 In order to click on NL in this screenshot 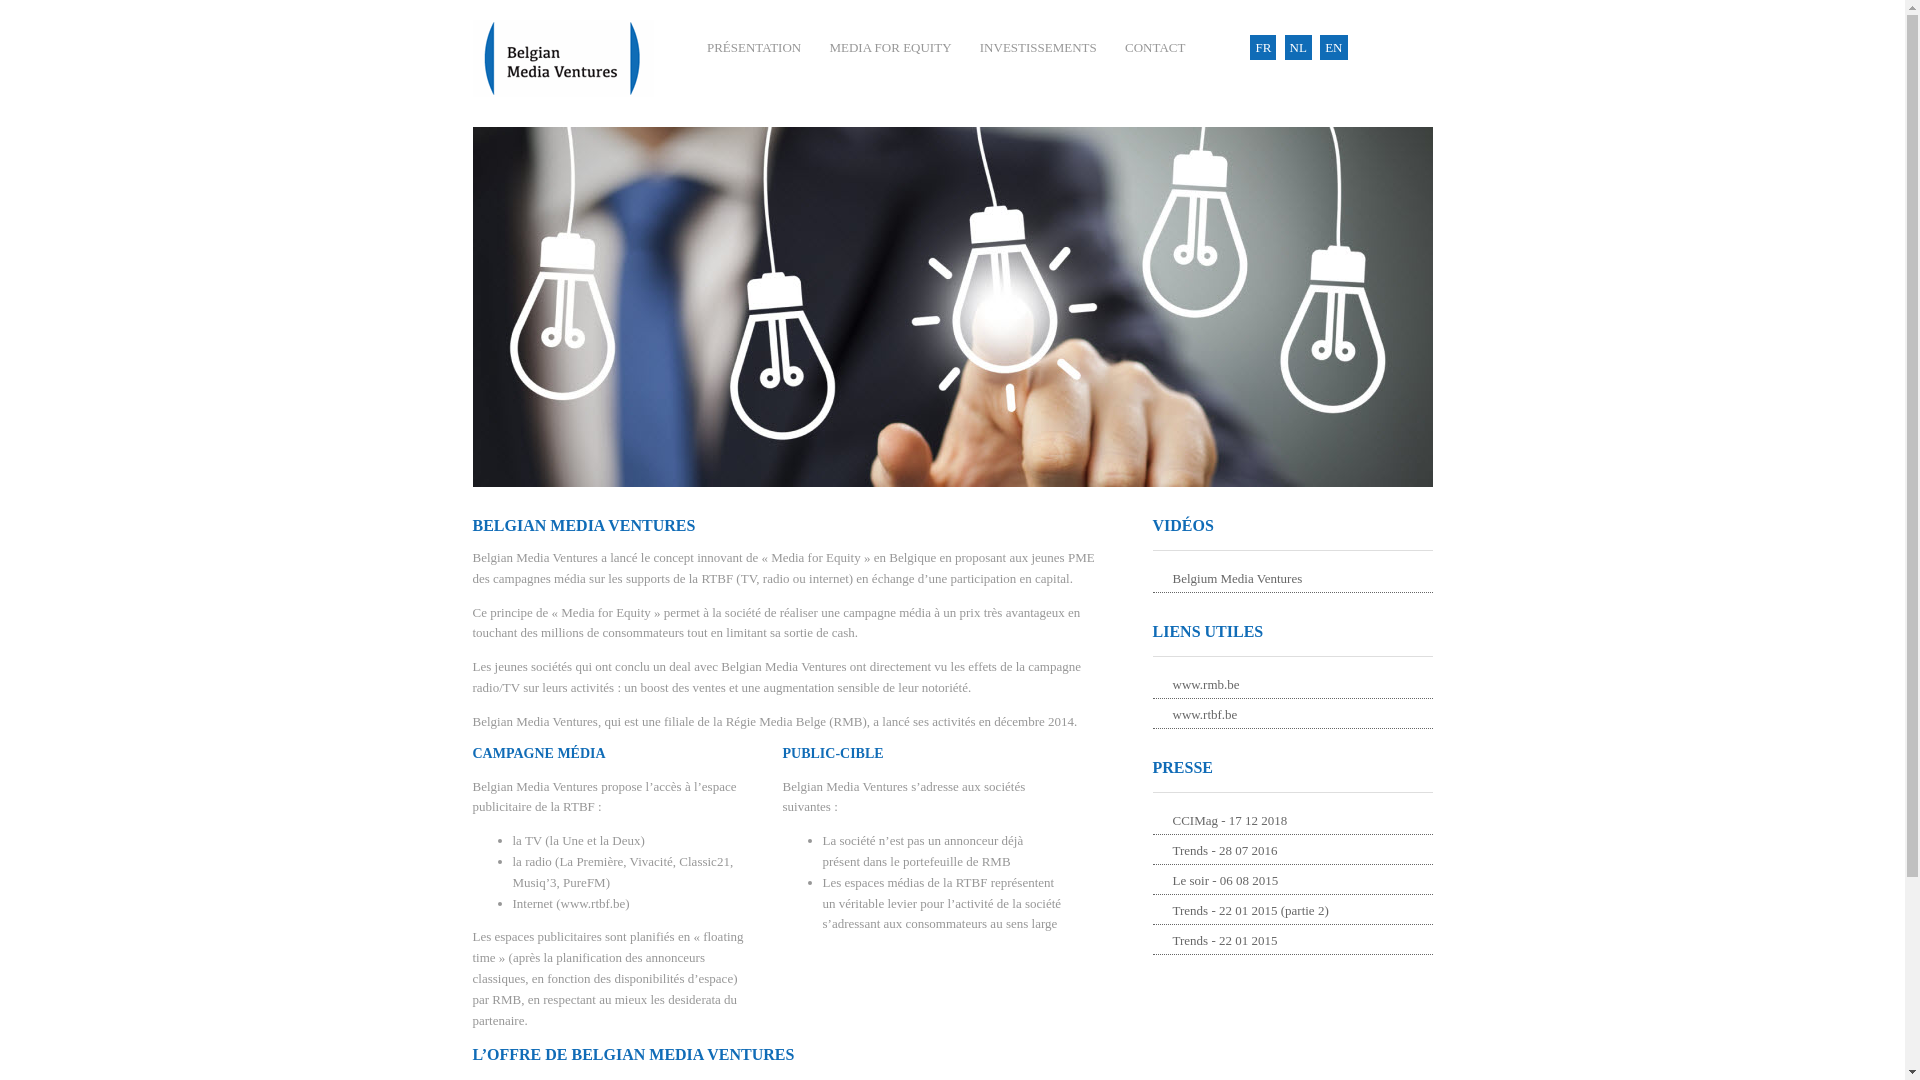, I will do `click(1298, 48)`.